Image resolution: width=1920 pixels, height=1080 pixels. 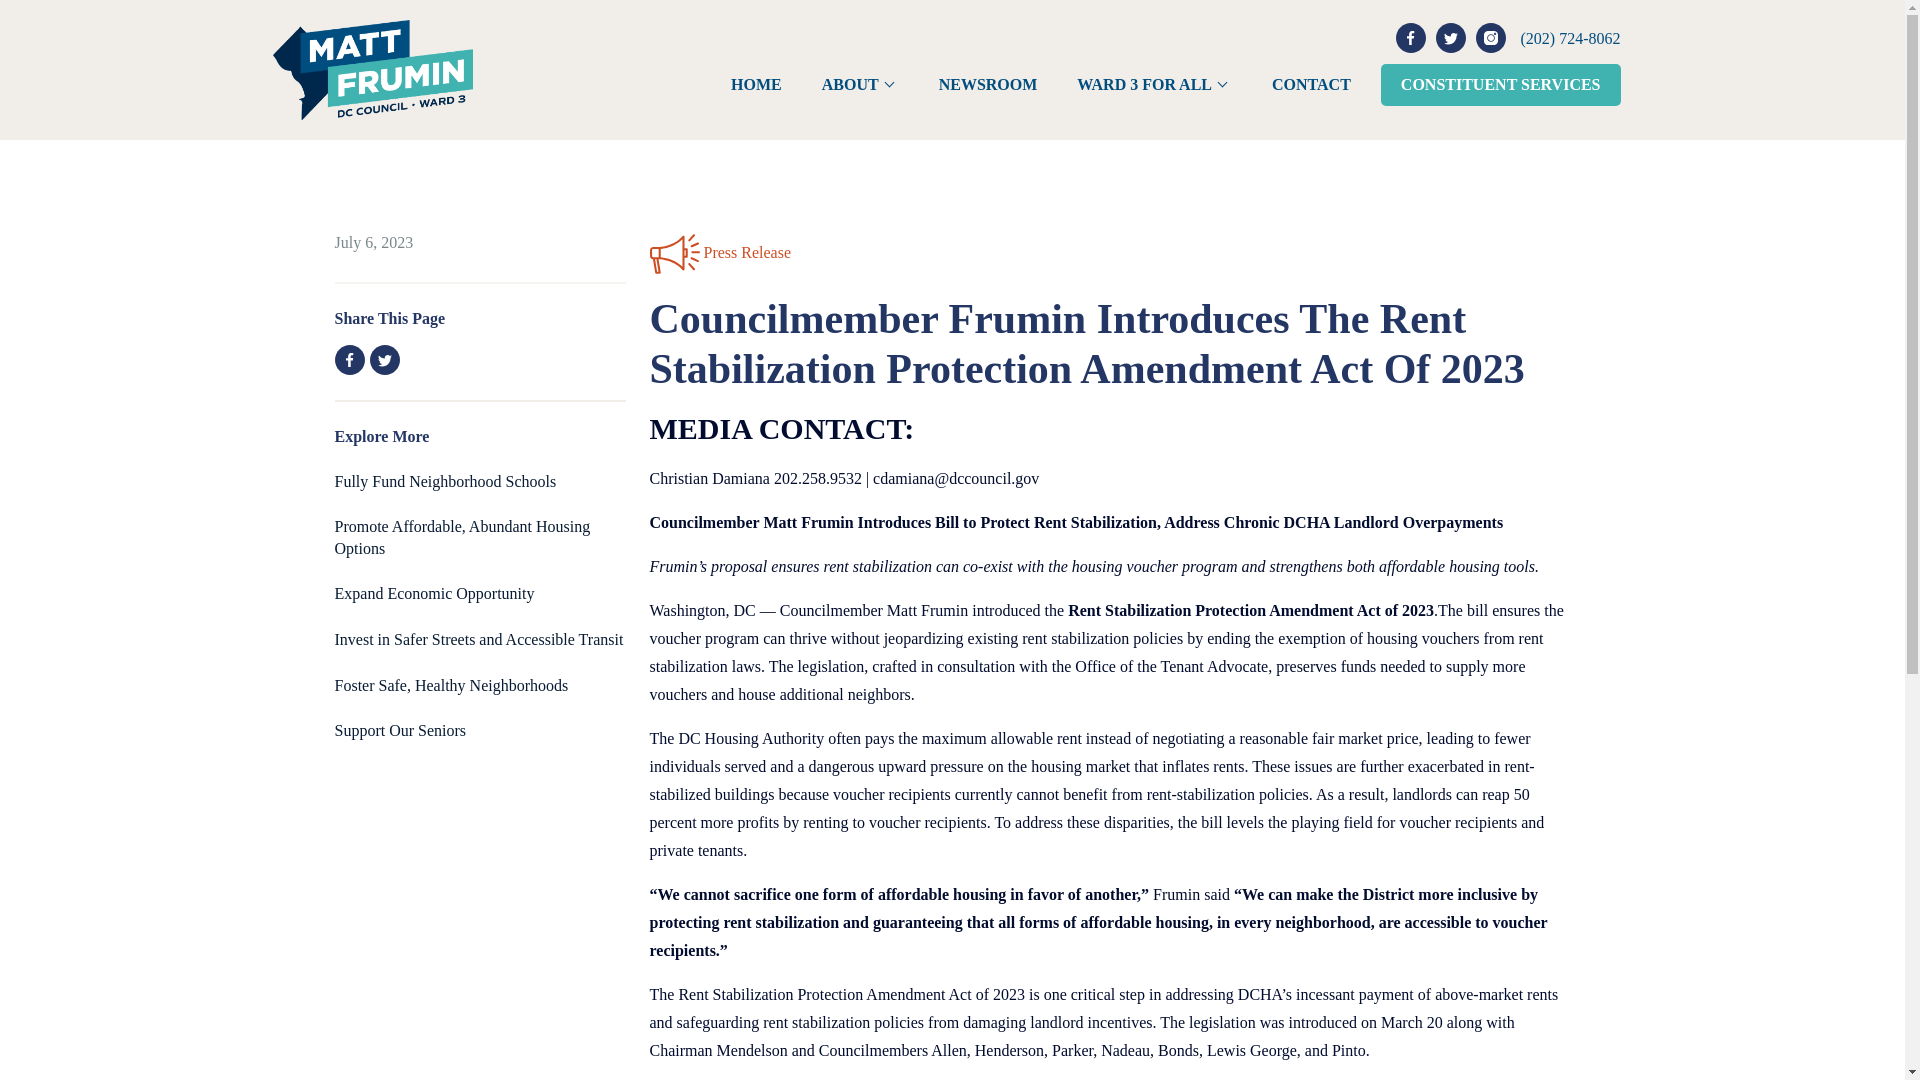 I want to click on Fully Fund Neighborhood Schools, so click(x=445, y=482).